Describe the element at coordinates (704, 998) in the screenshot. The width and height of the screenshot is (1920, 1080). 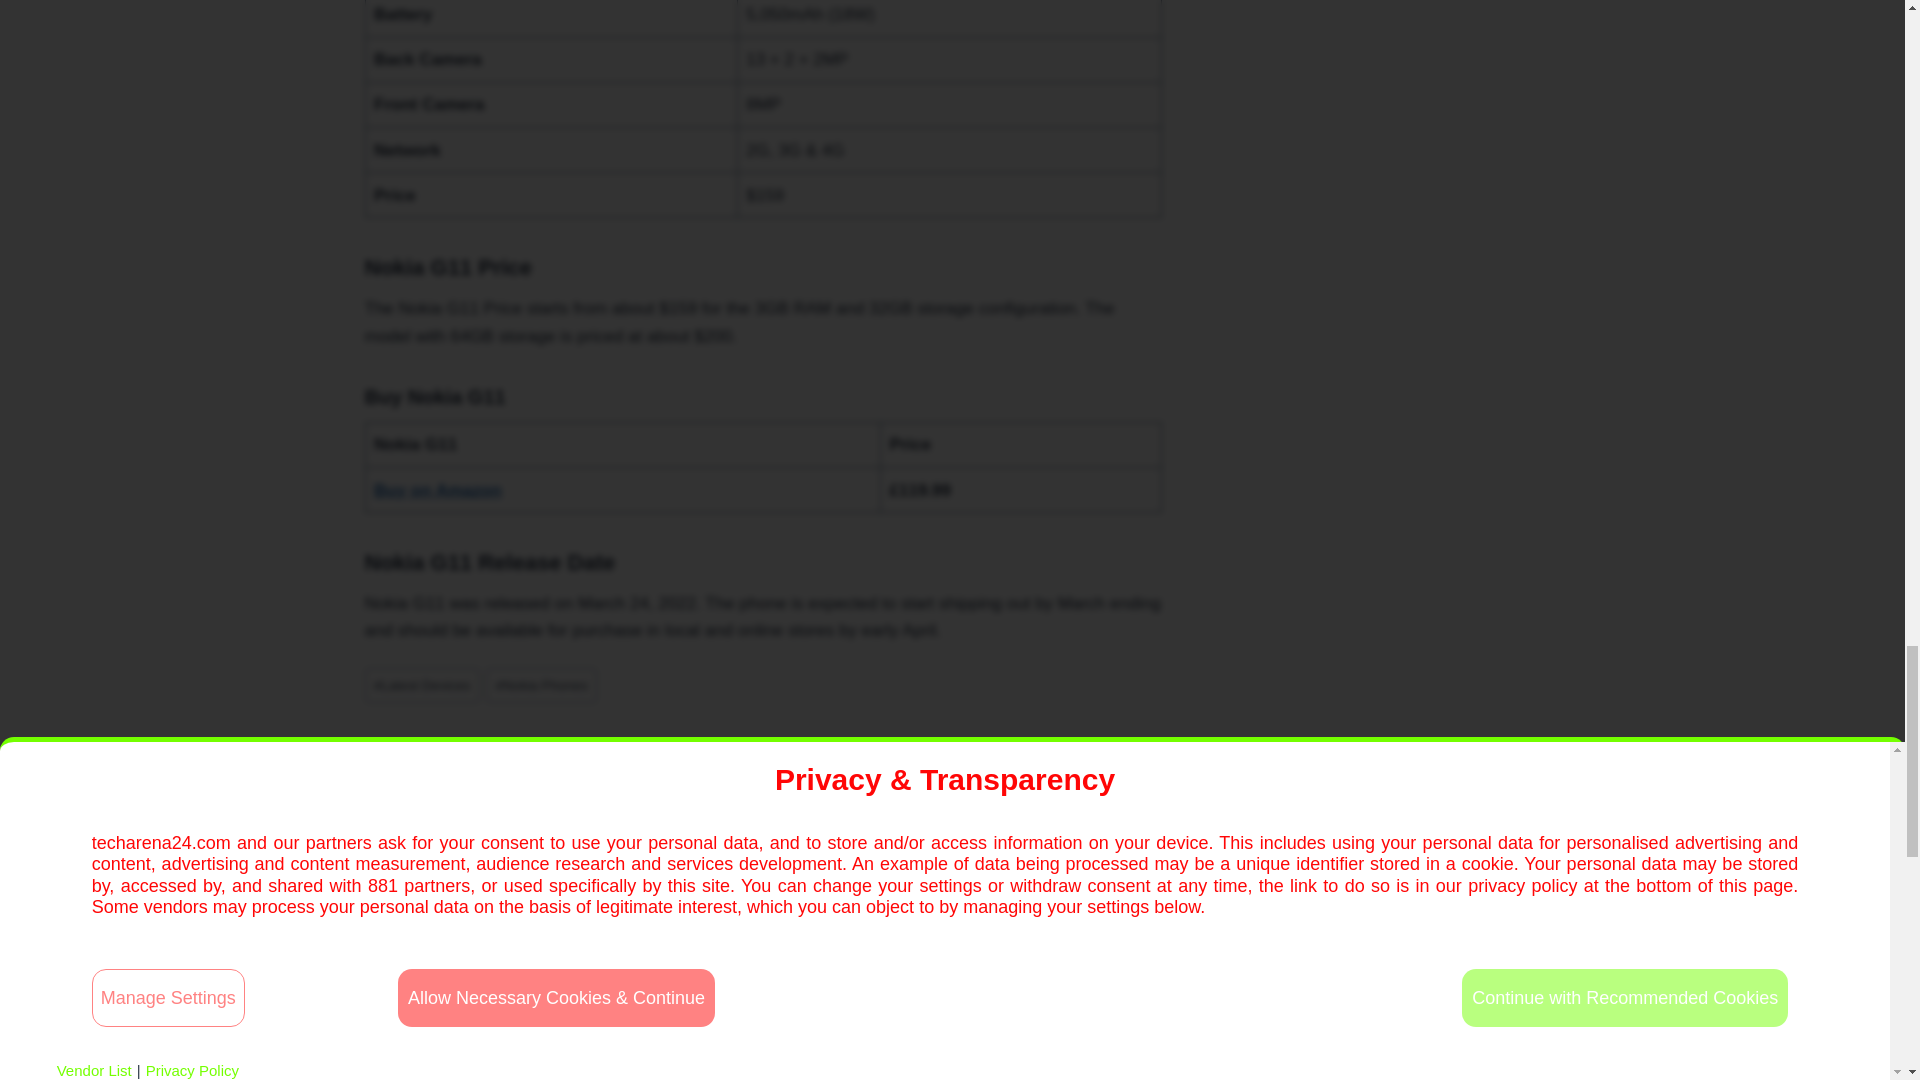
I see `Follow Firstayo on Facebook` at that location.